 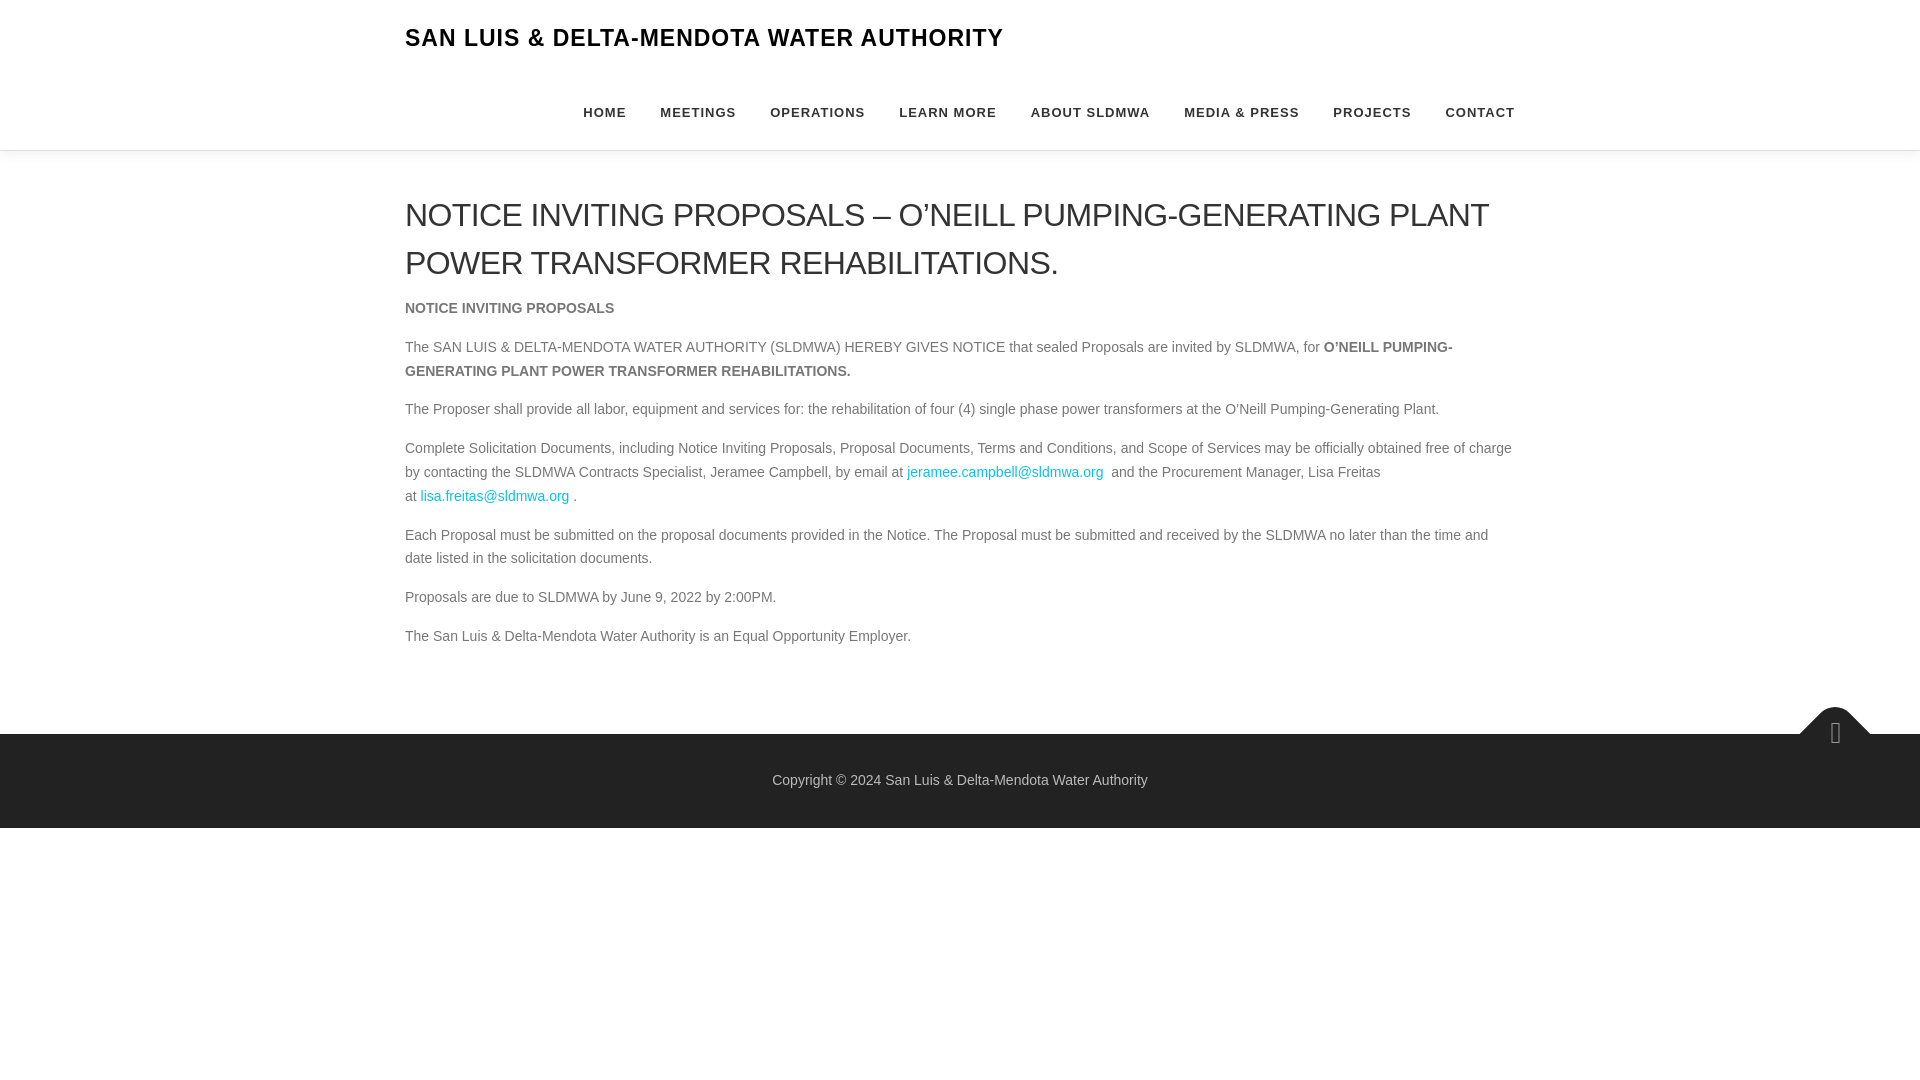 What do you see at coordinates (1825, 722) in the screenshot?
I see `Back To Top` at bounding box center [1825, 722].